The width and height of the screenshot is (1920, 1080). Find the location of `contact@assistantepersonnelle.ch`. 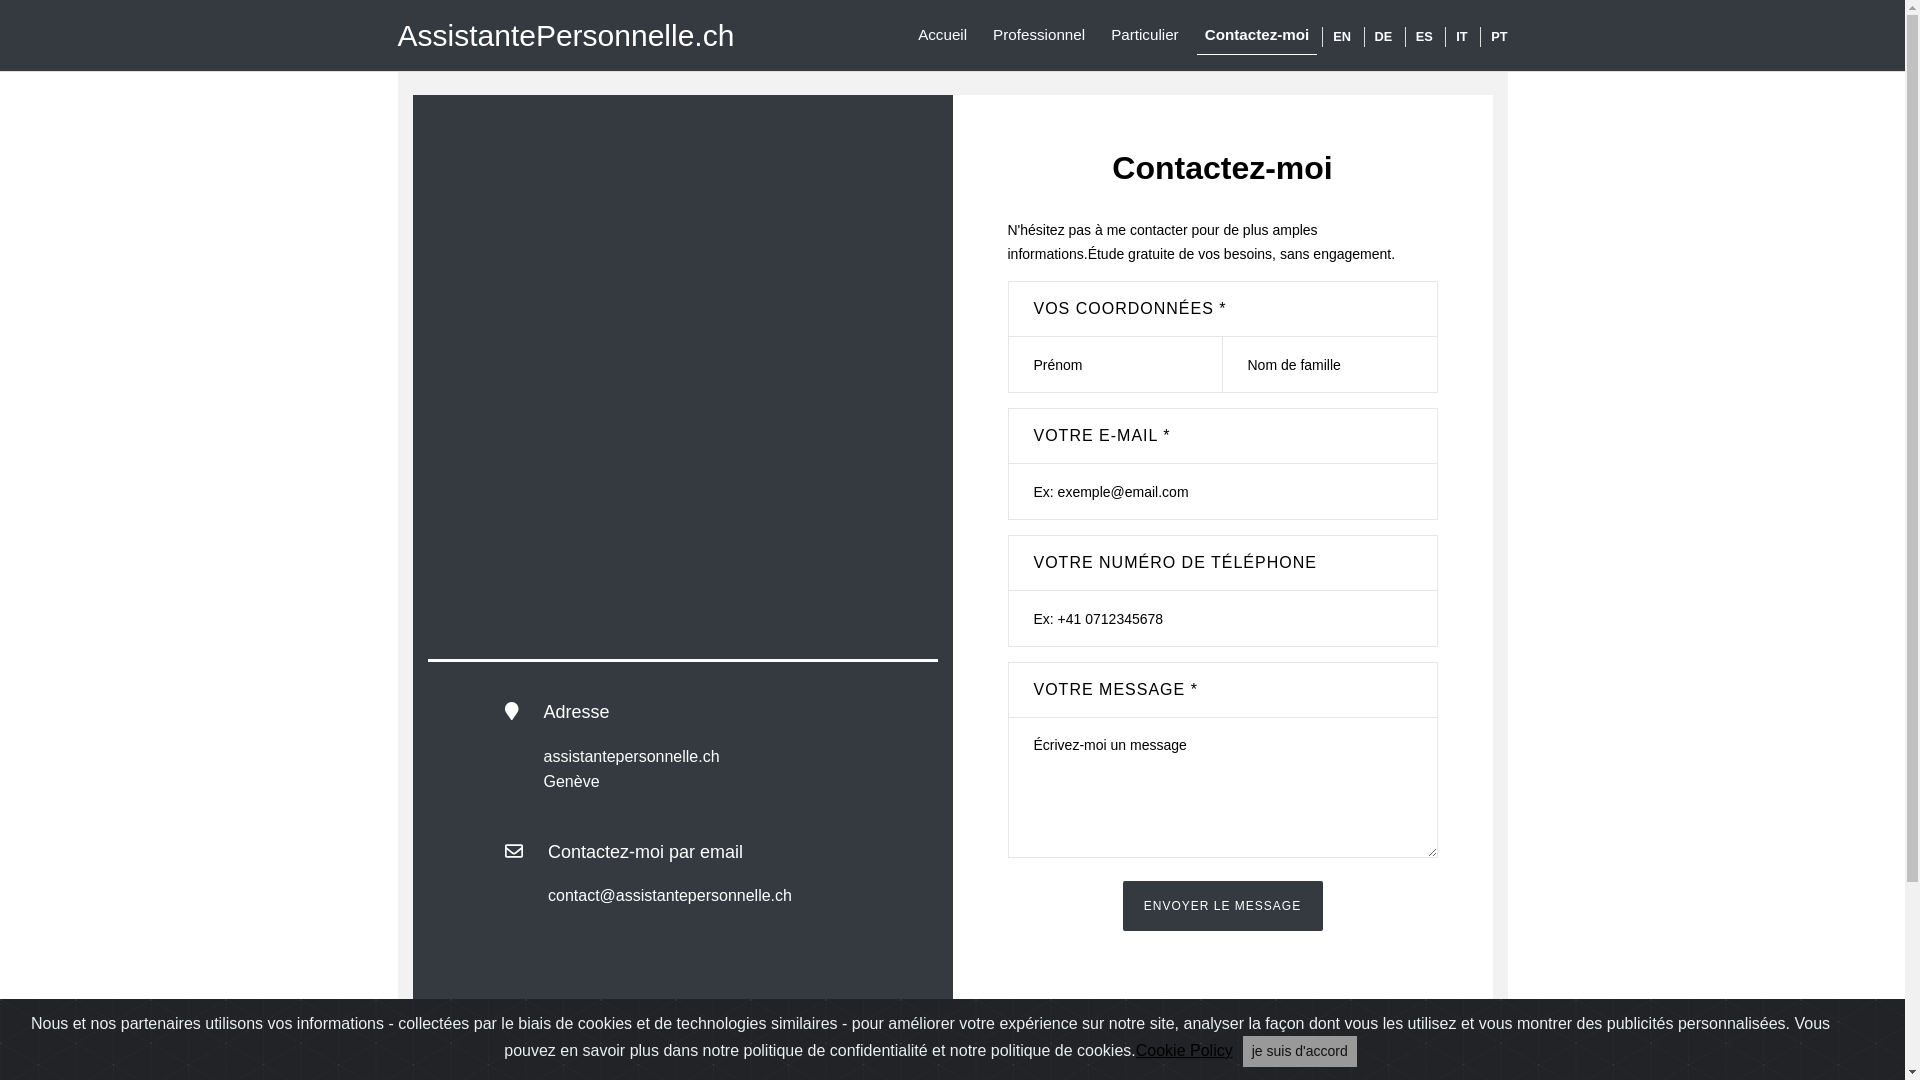

contact@assistantepersonnelle.ch is located at coordinates (670, 896).